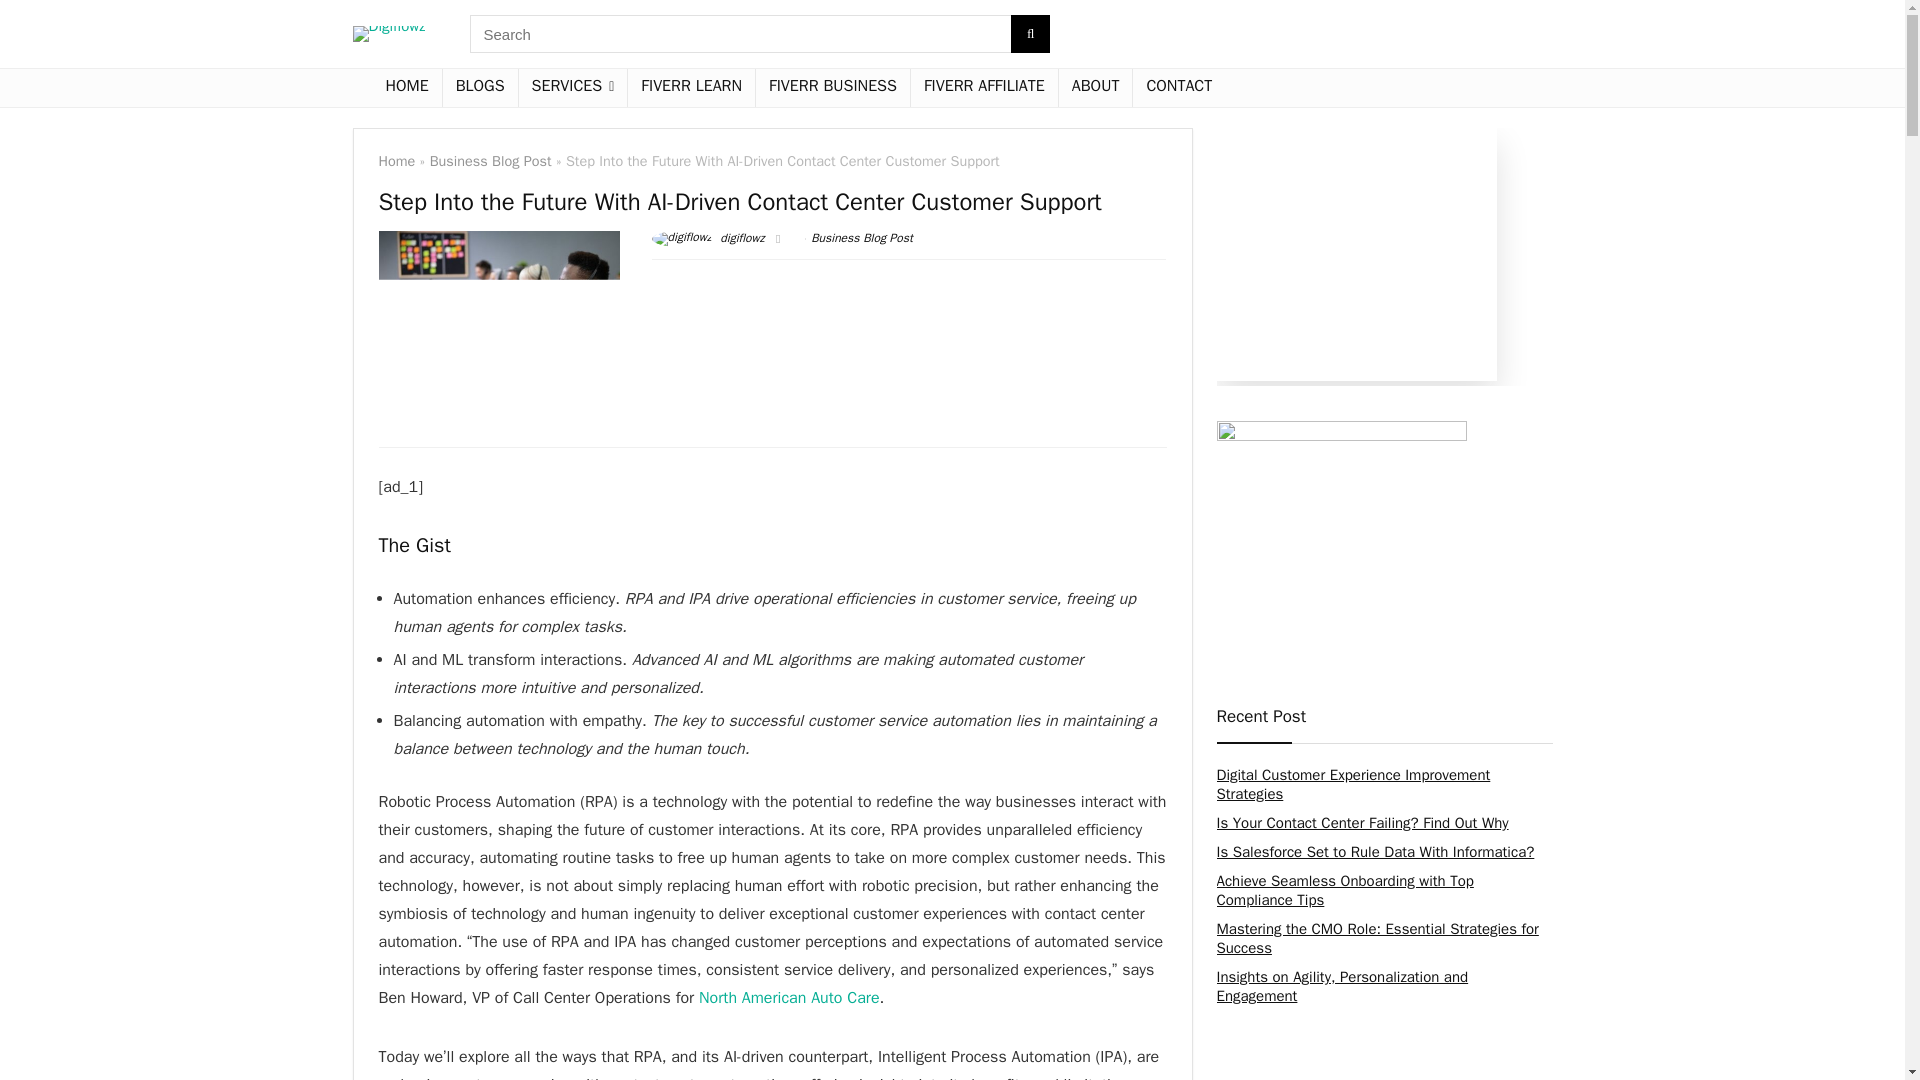 Image resolution: width=1920 pixels, height=1080 pixels. What do you see at coordinates (862, 238) in the screenshot?
I see `View all posts in Business Blog Post` at bounding box center [862, 238].